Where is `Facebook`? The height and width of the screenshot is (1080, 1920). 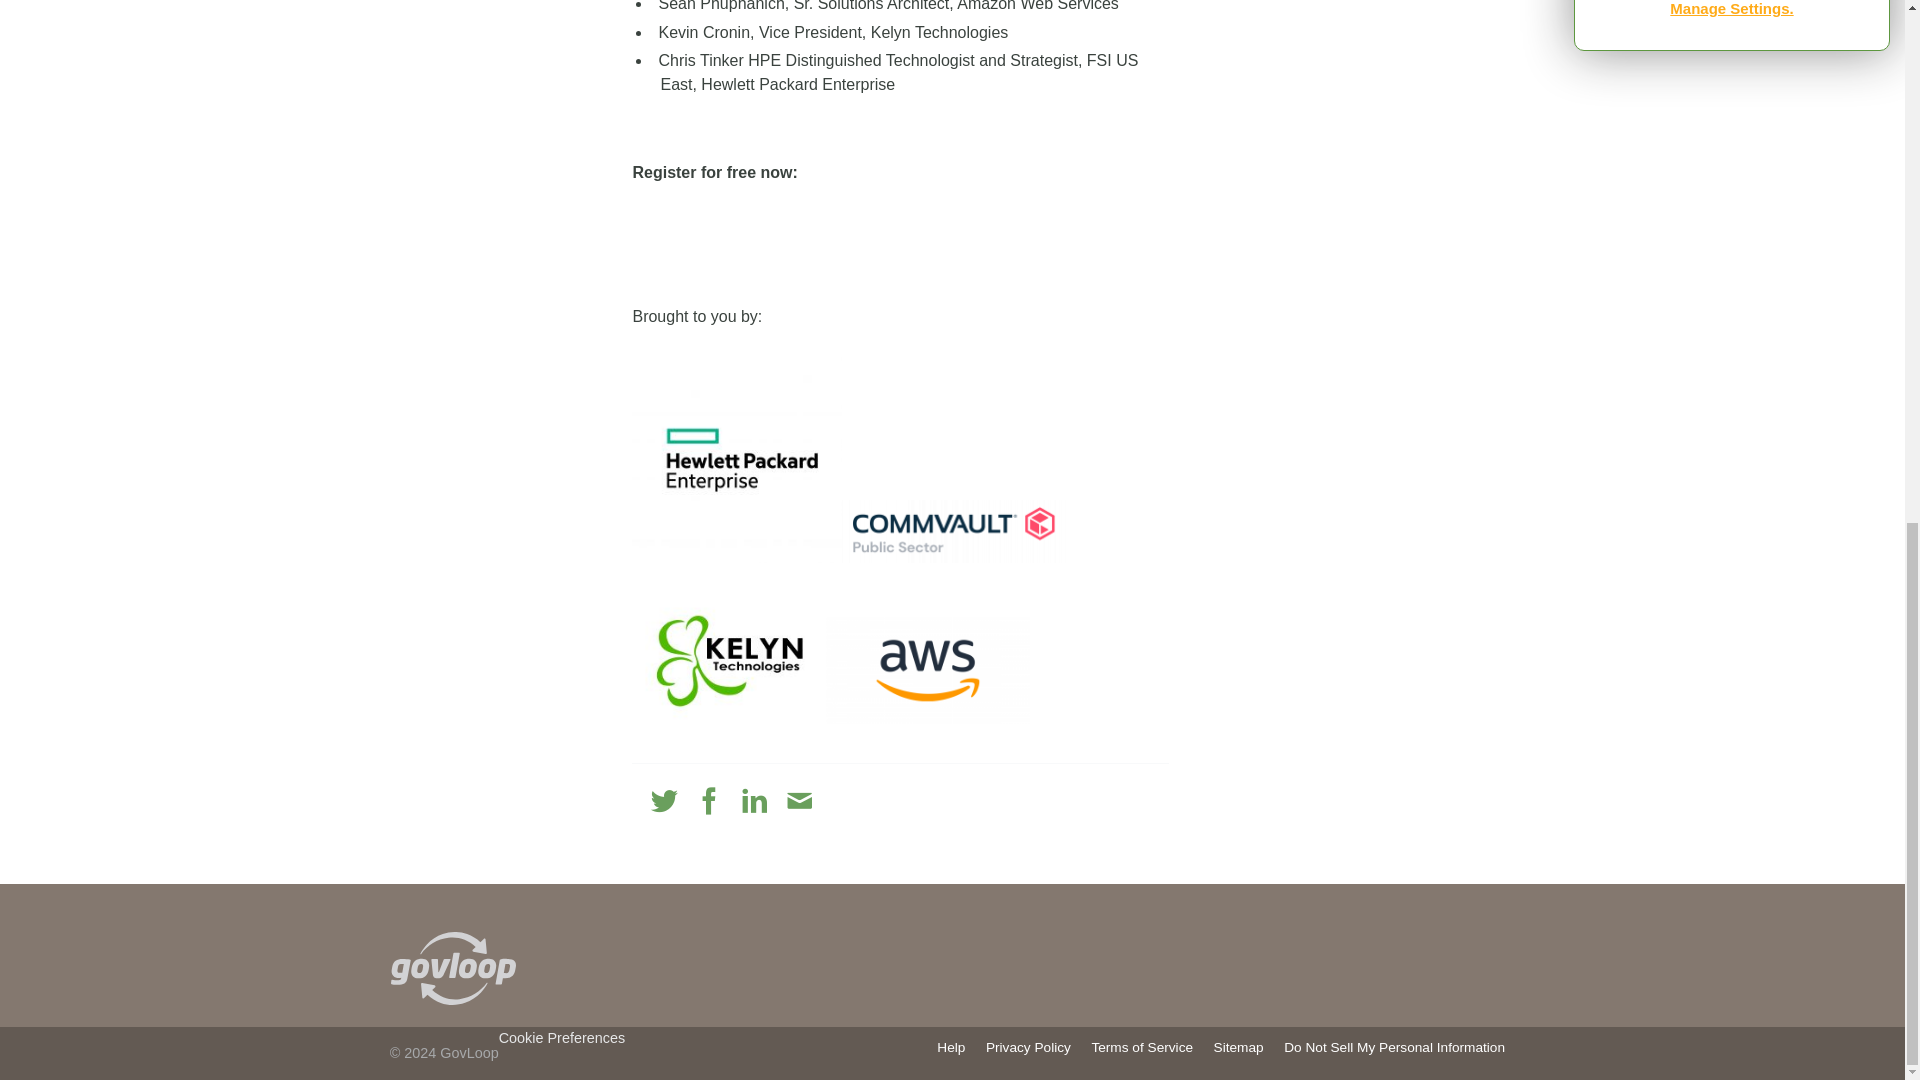 Facebook is located at coordinates (709, 802).